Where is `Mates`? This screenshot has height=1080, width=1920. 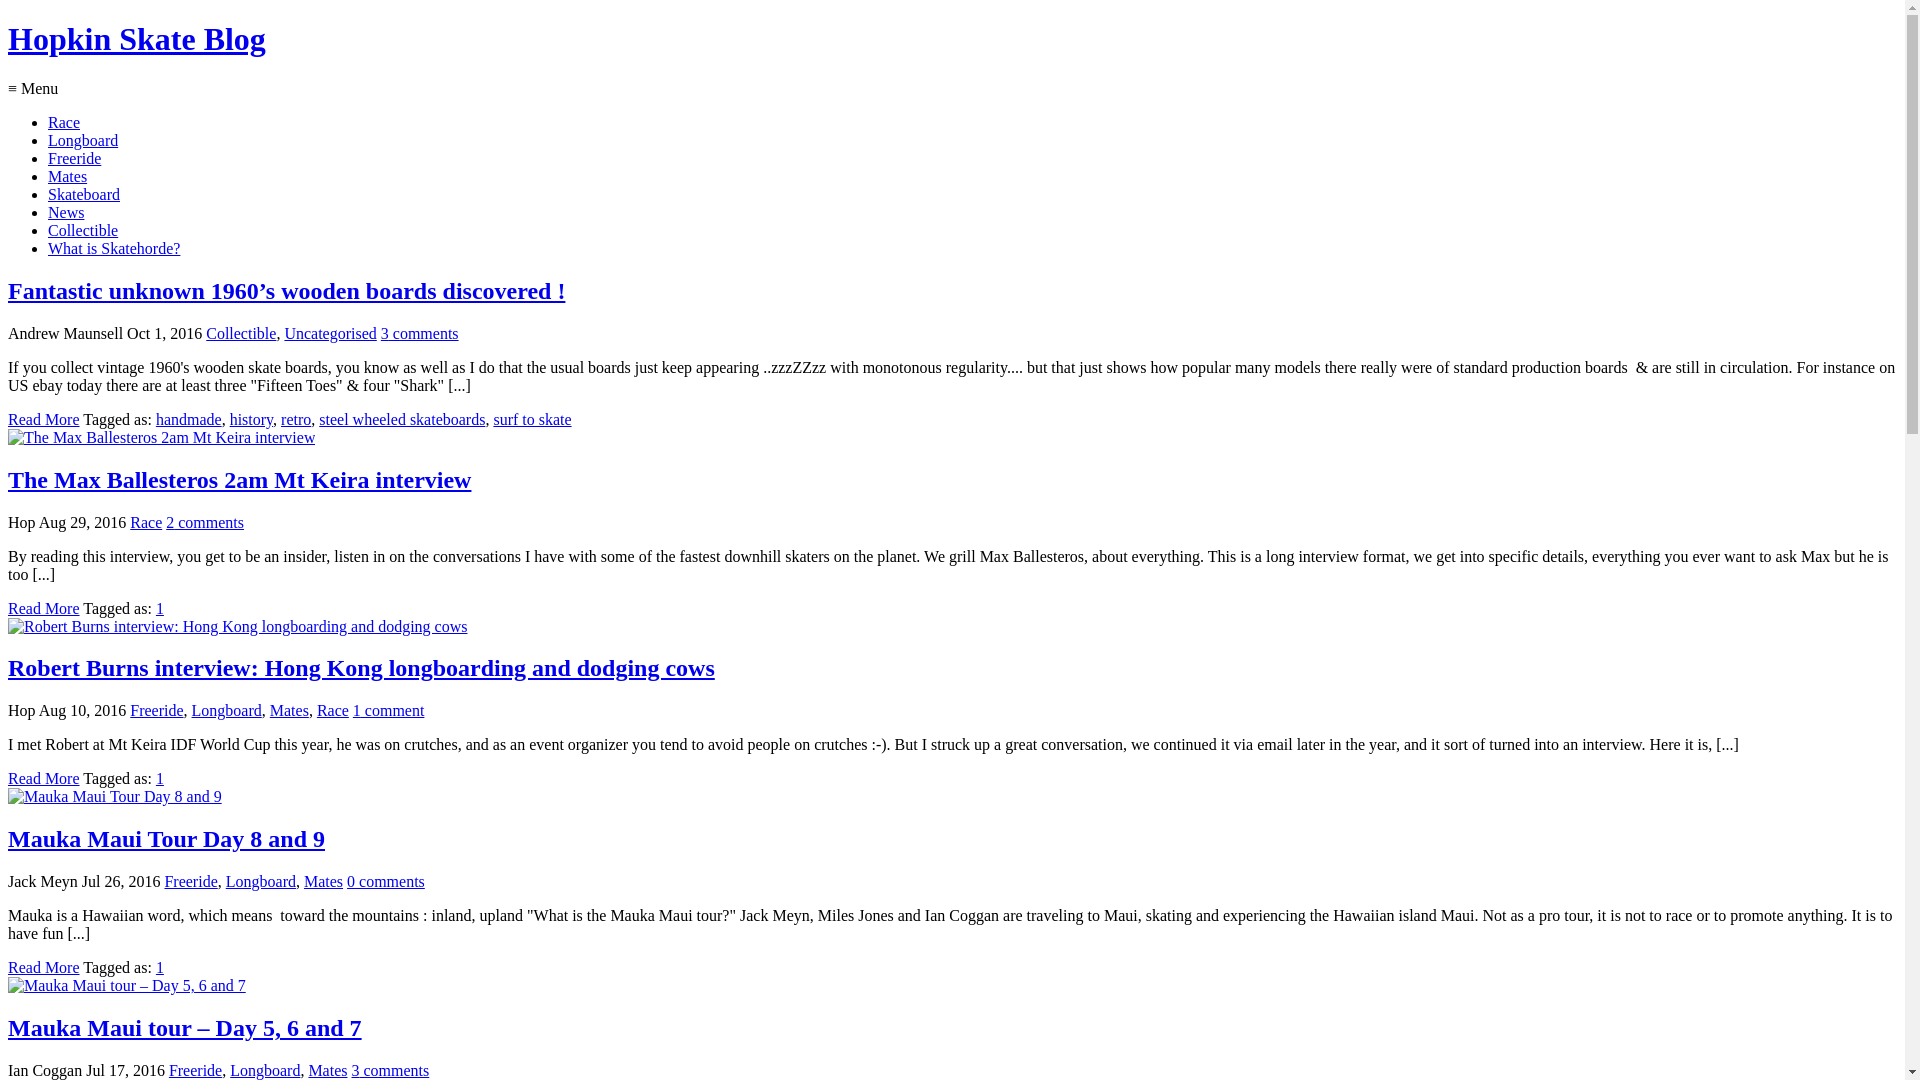
Mates is located at coordinates (290, 710).